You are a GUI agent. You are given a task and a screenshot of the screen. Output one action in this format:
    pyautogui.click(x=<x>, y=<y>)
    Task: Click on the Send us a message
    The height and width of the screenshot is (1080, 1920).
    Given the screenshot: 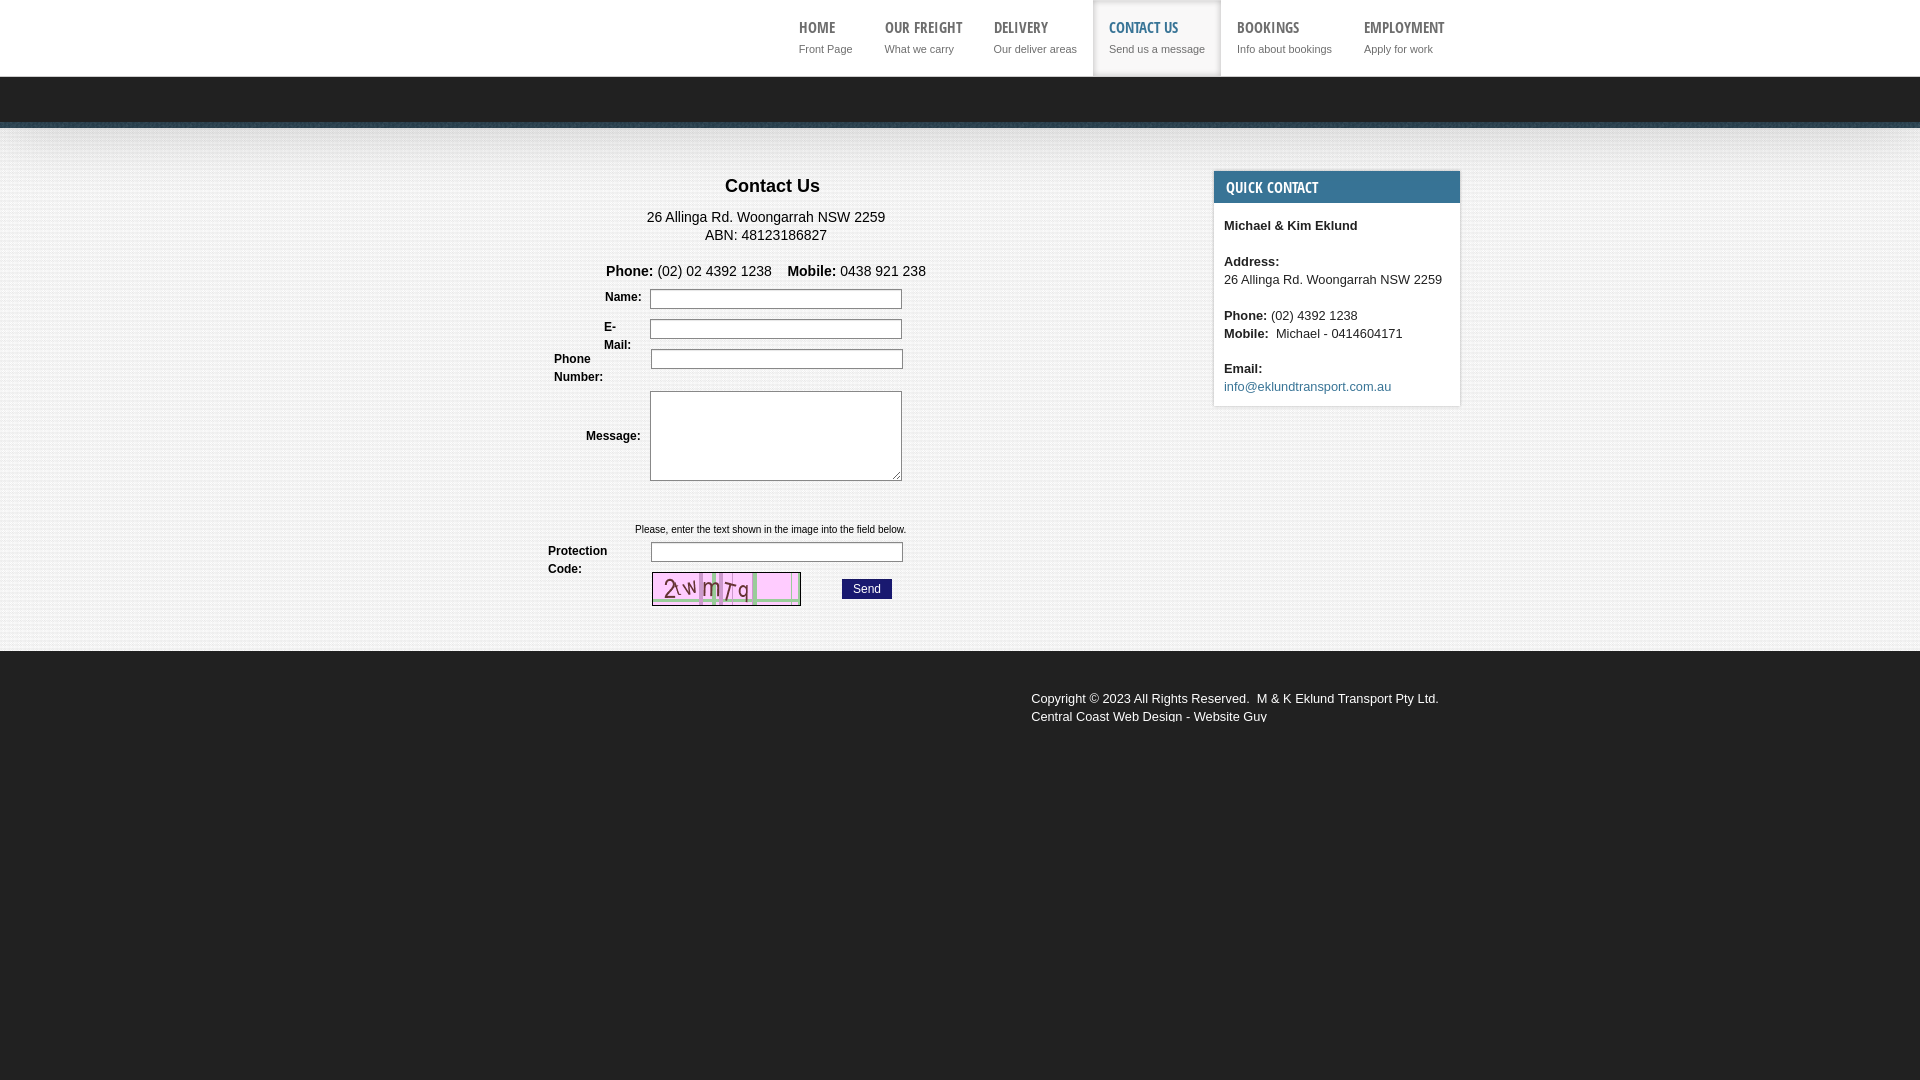 What is the action you would take?
    pyautogui.click(x=1157, y=48)
    